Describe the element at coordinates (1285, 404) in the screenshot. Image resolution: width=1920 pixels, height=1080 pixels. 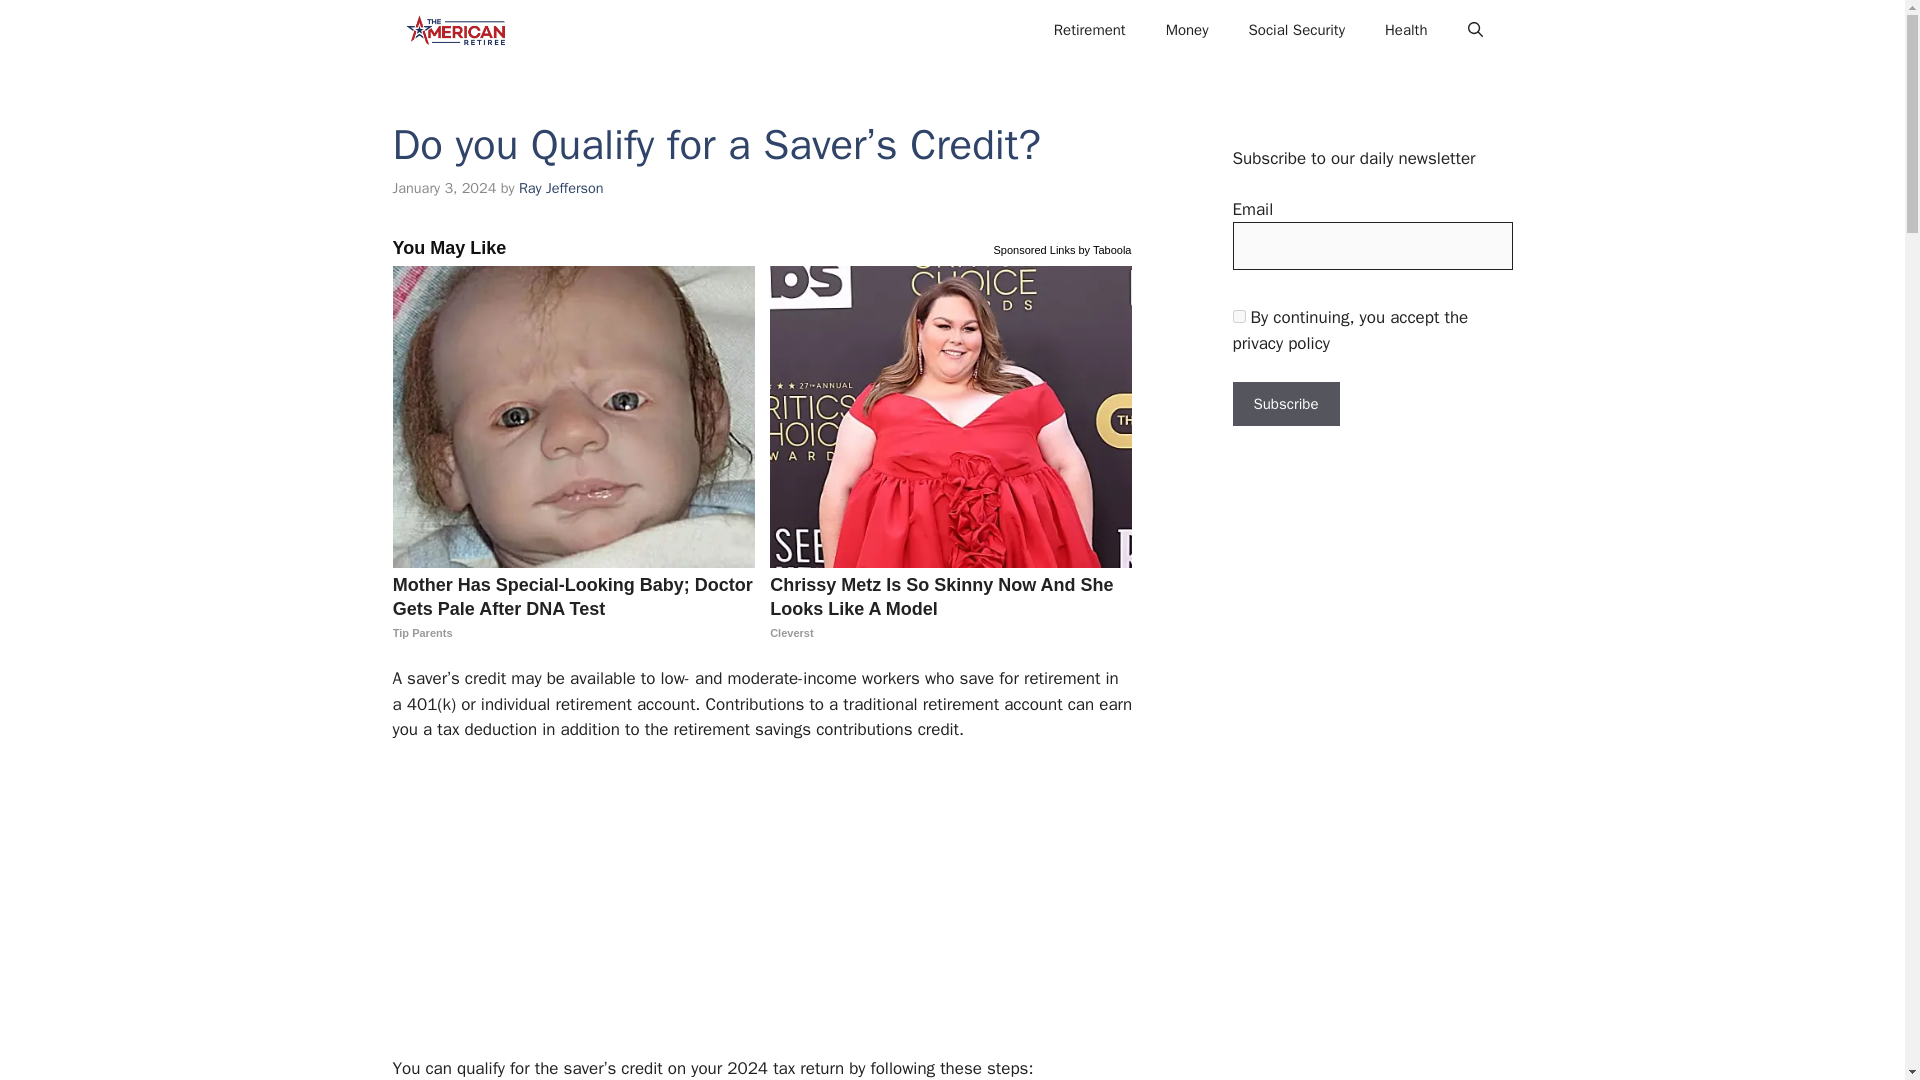
I see `Subscribe` at that location.